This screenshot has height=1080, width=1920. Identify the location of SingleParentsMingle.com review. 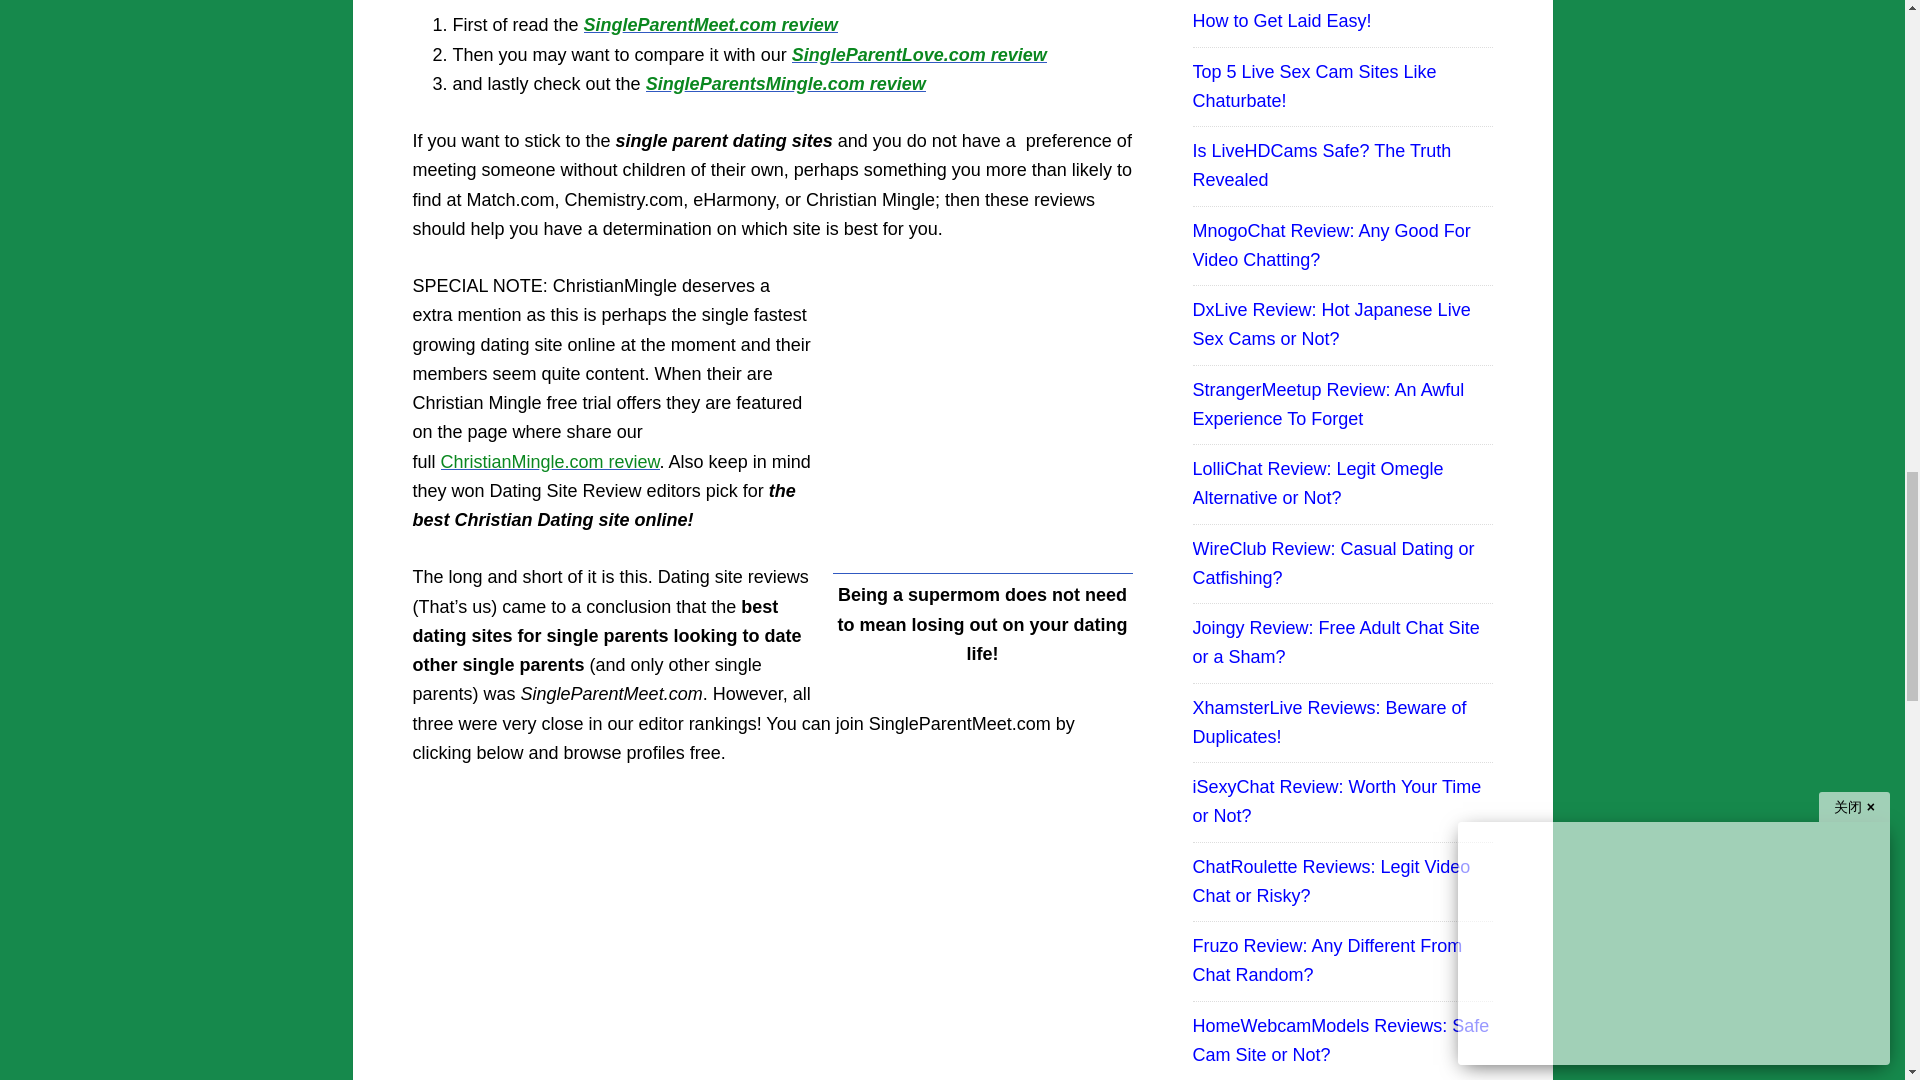
(785, 84).